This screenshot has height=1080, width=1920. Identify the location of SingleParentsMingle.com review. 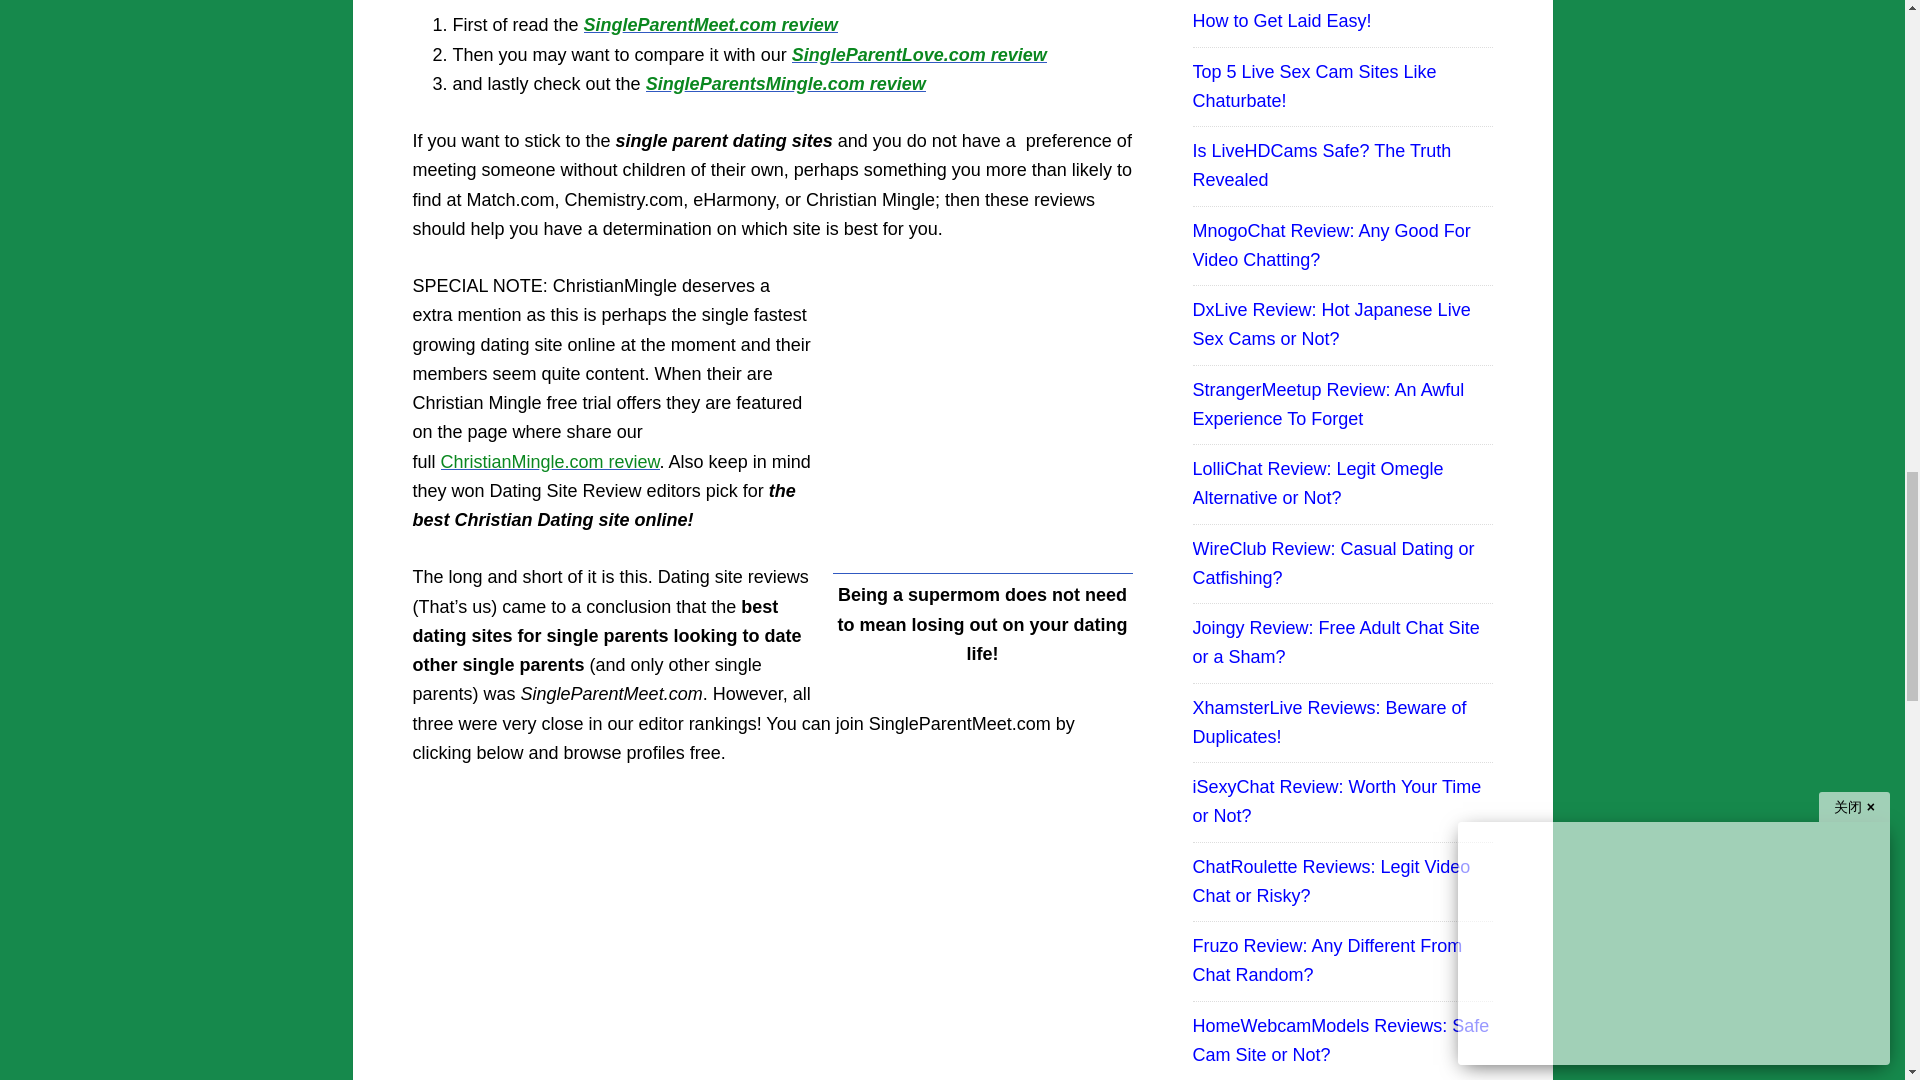
(785, 84).